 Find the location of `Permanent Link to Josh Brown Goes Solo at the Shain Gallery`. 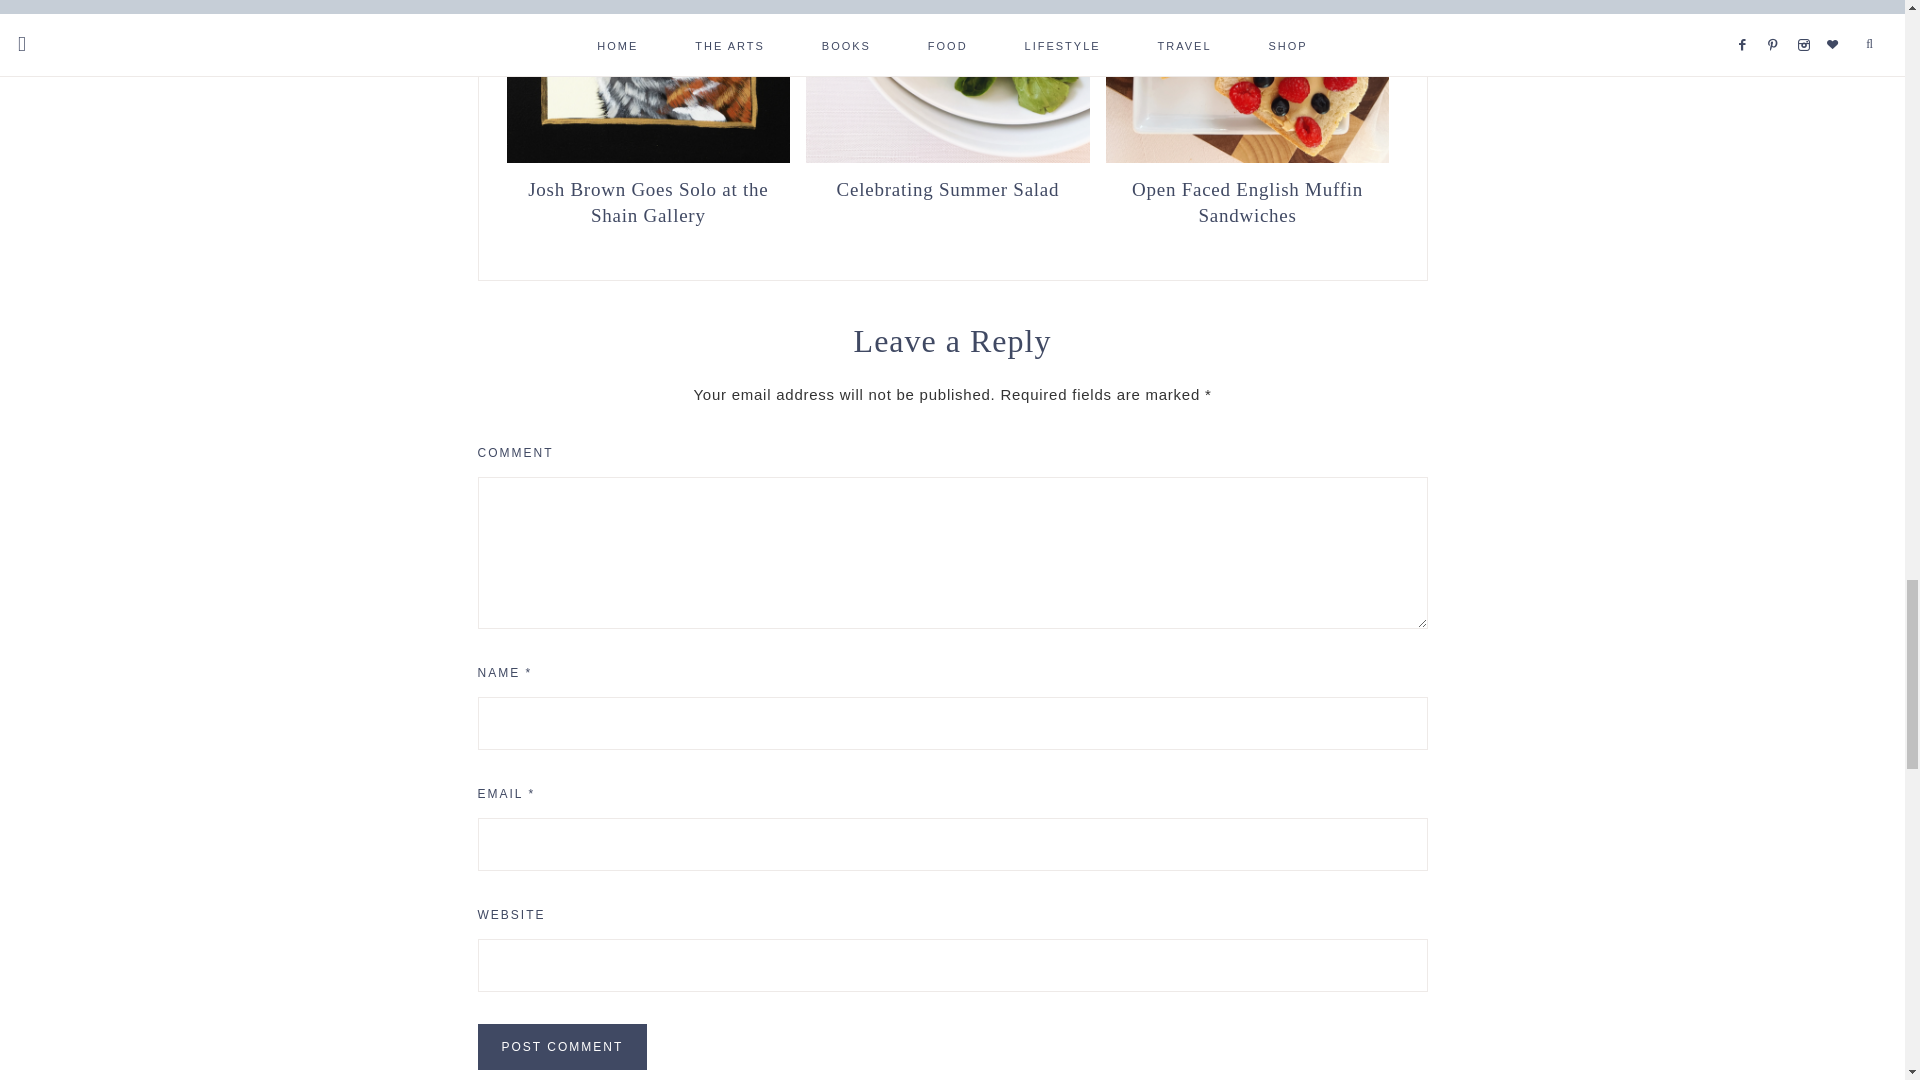

Permanent Link to Josh Brown Goes Solo at the Shain Gallery is located at coordinates (648, 158).